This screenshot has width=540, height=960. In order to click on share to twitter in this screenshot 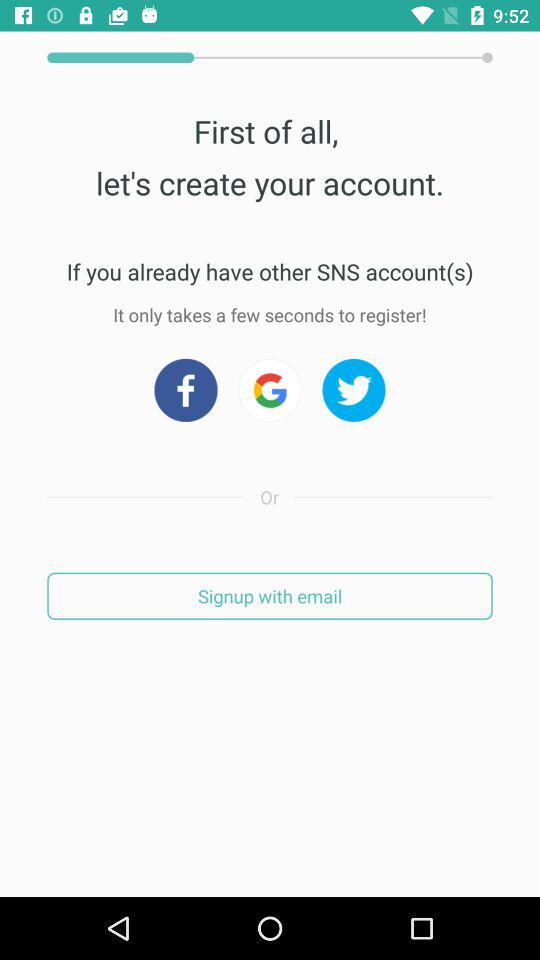, I will do `click(354, 390)`.